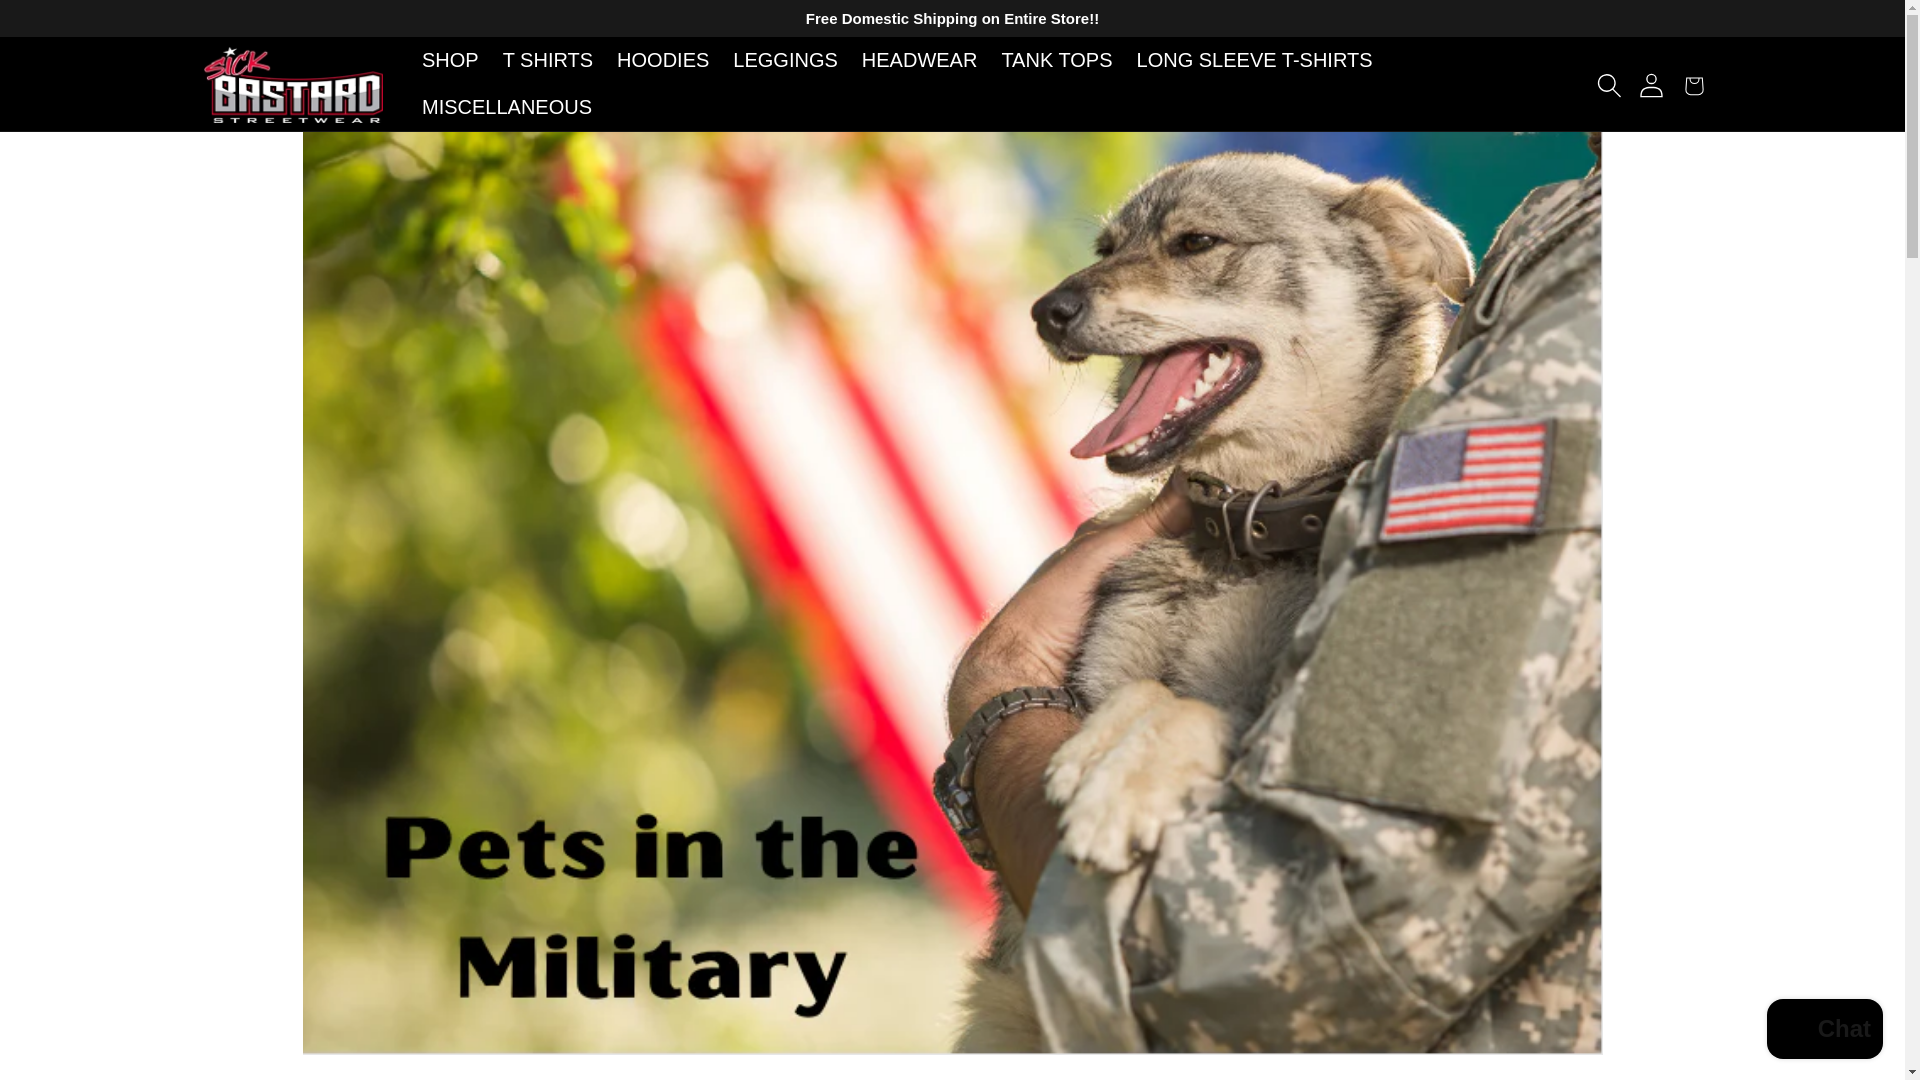 The image size is (1920, 1080). What do you see at coordinates (450, 60) in the screenshot?
I see `SHOP` at bounding box center [450, 60].